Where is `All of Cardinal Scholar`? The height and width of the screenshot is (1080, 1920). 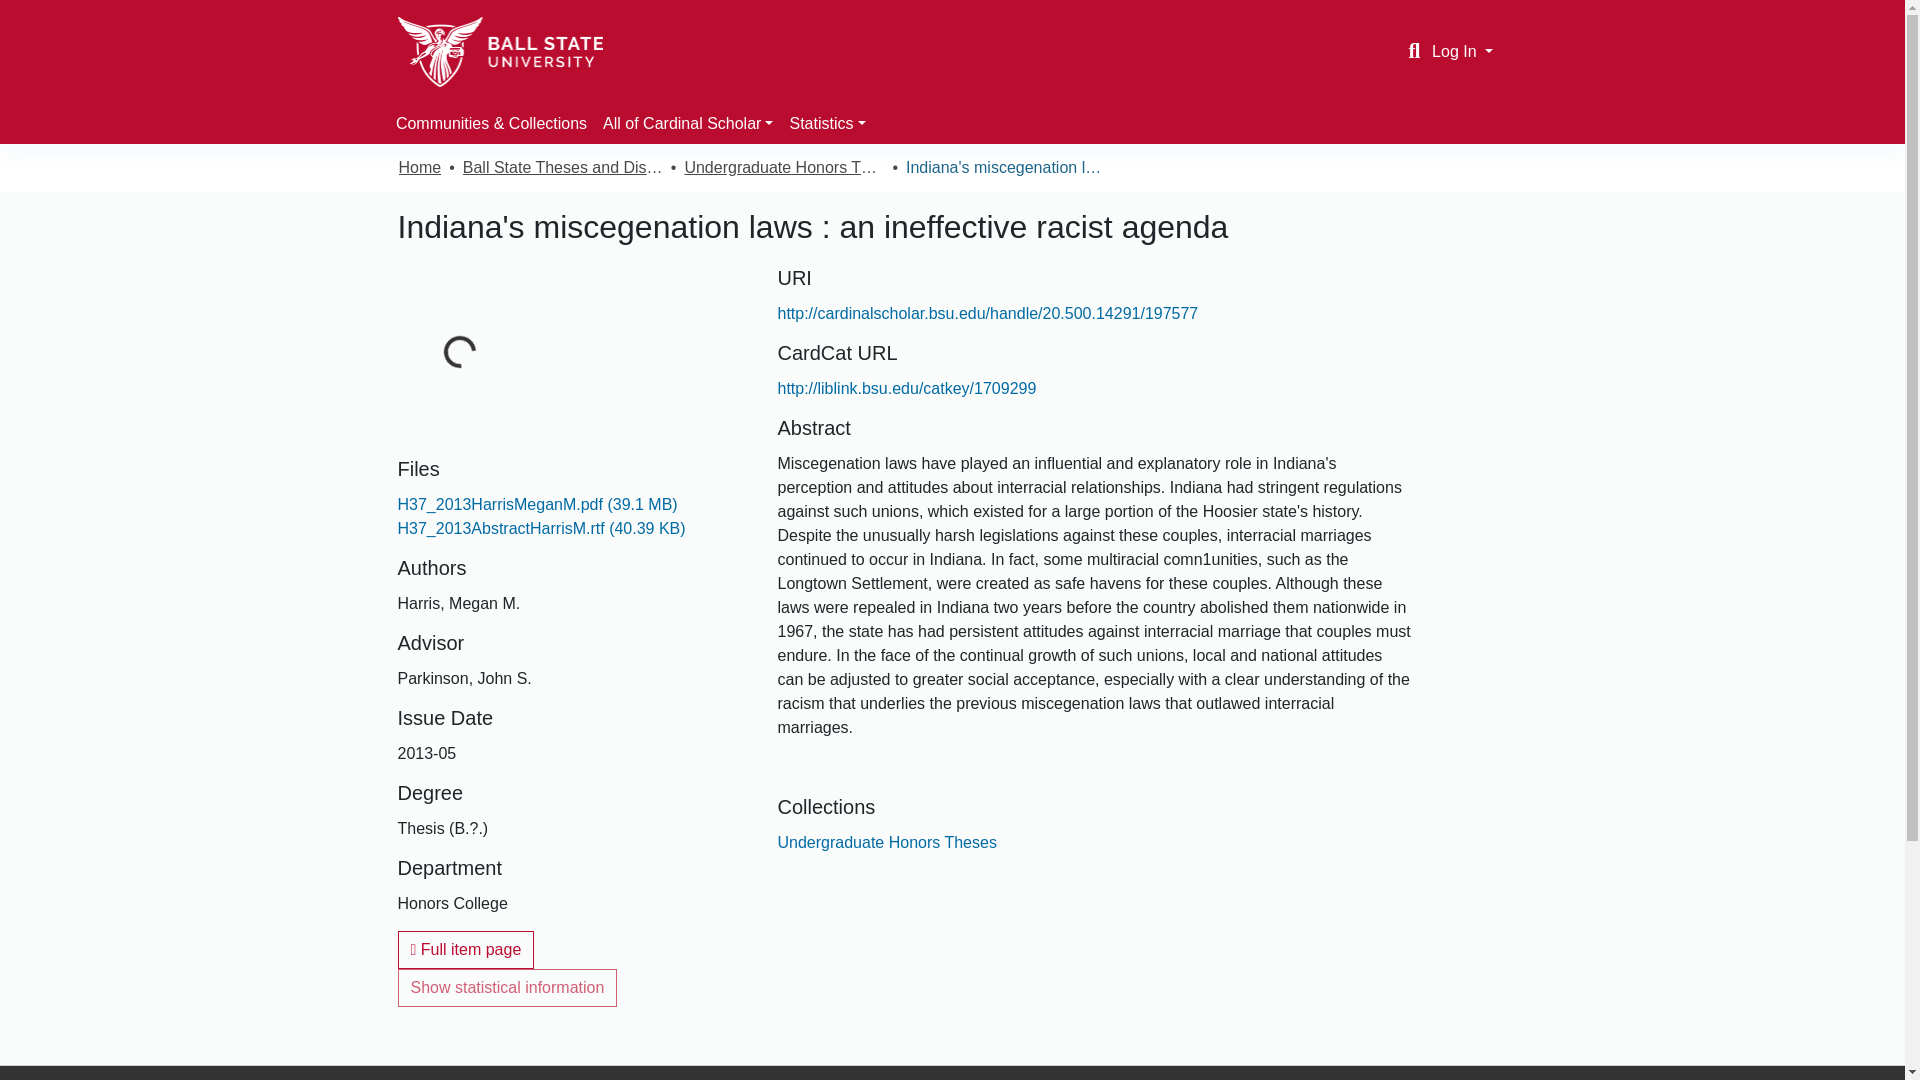
All of Cardinal Scholar is located at coordinates (688, 123).